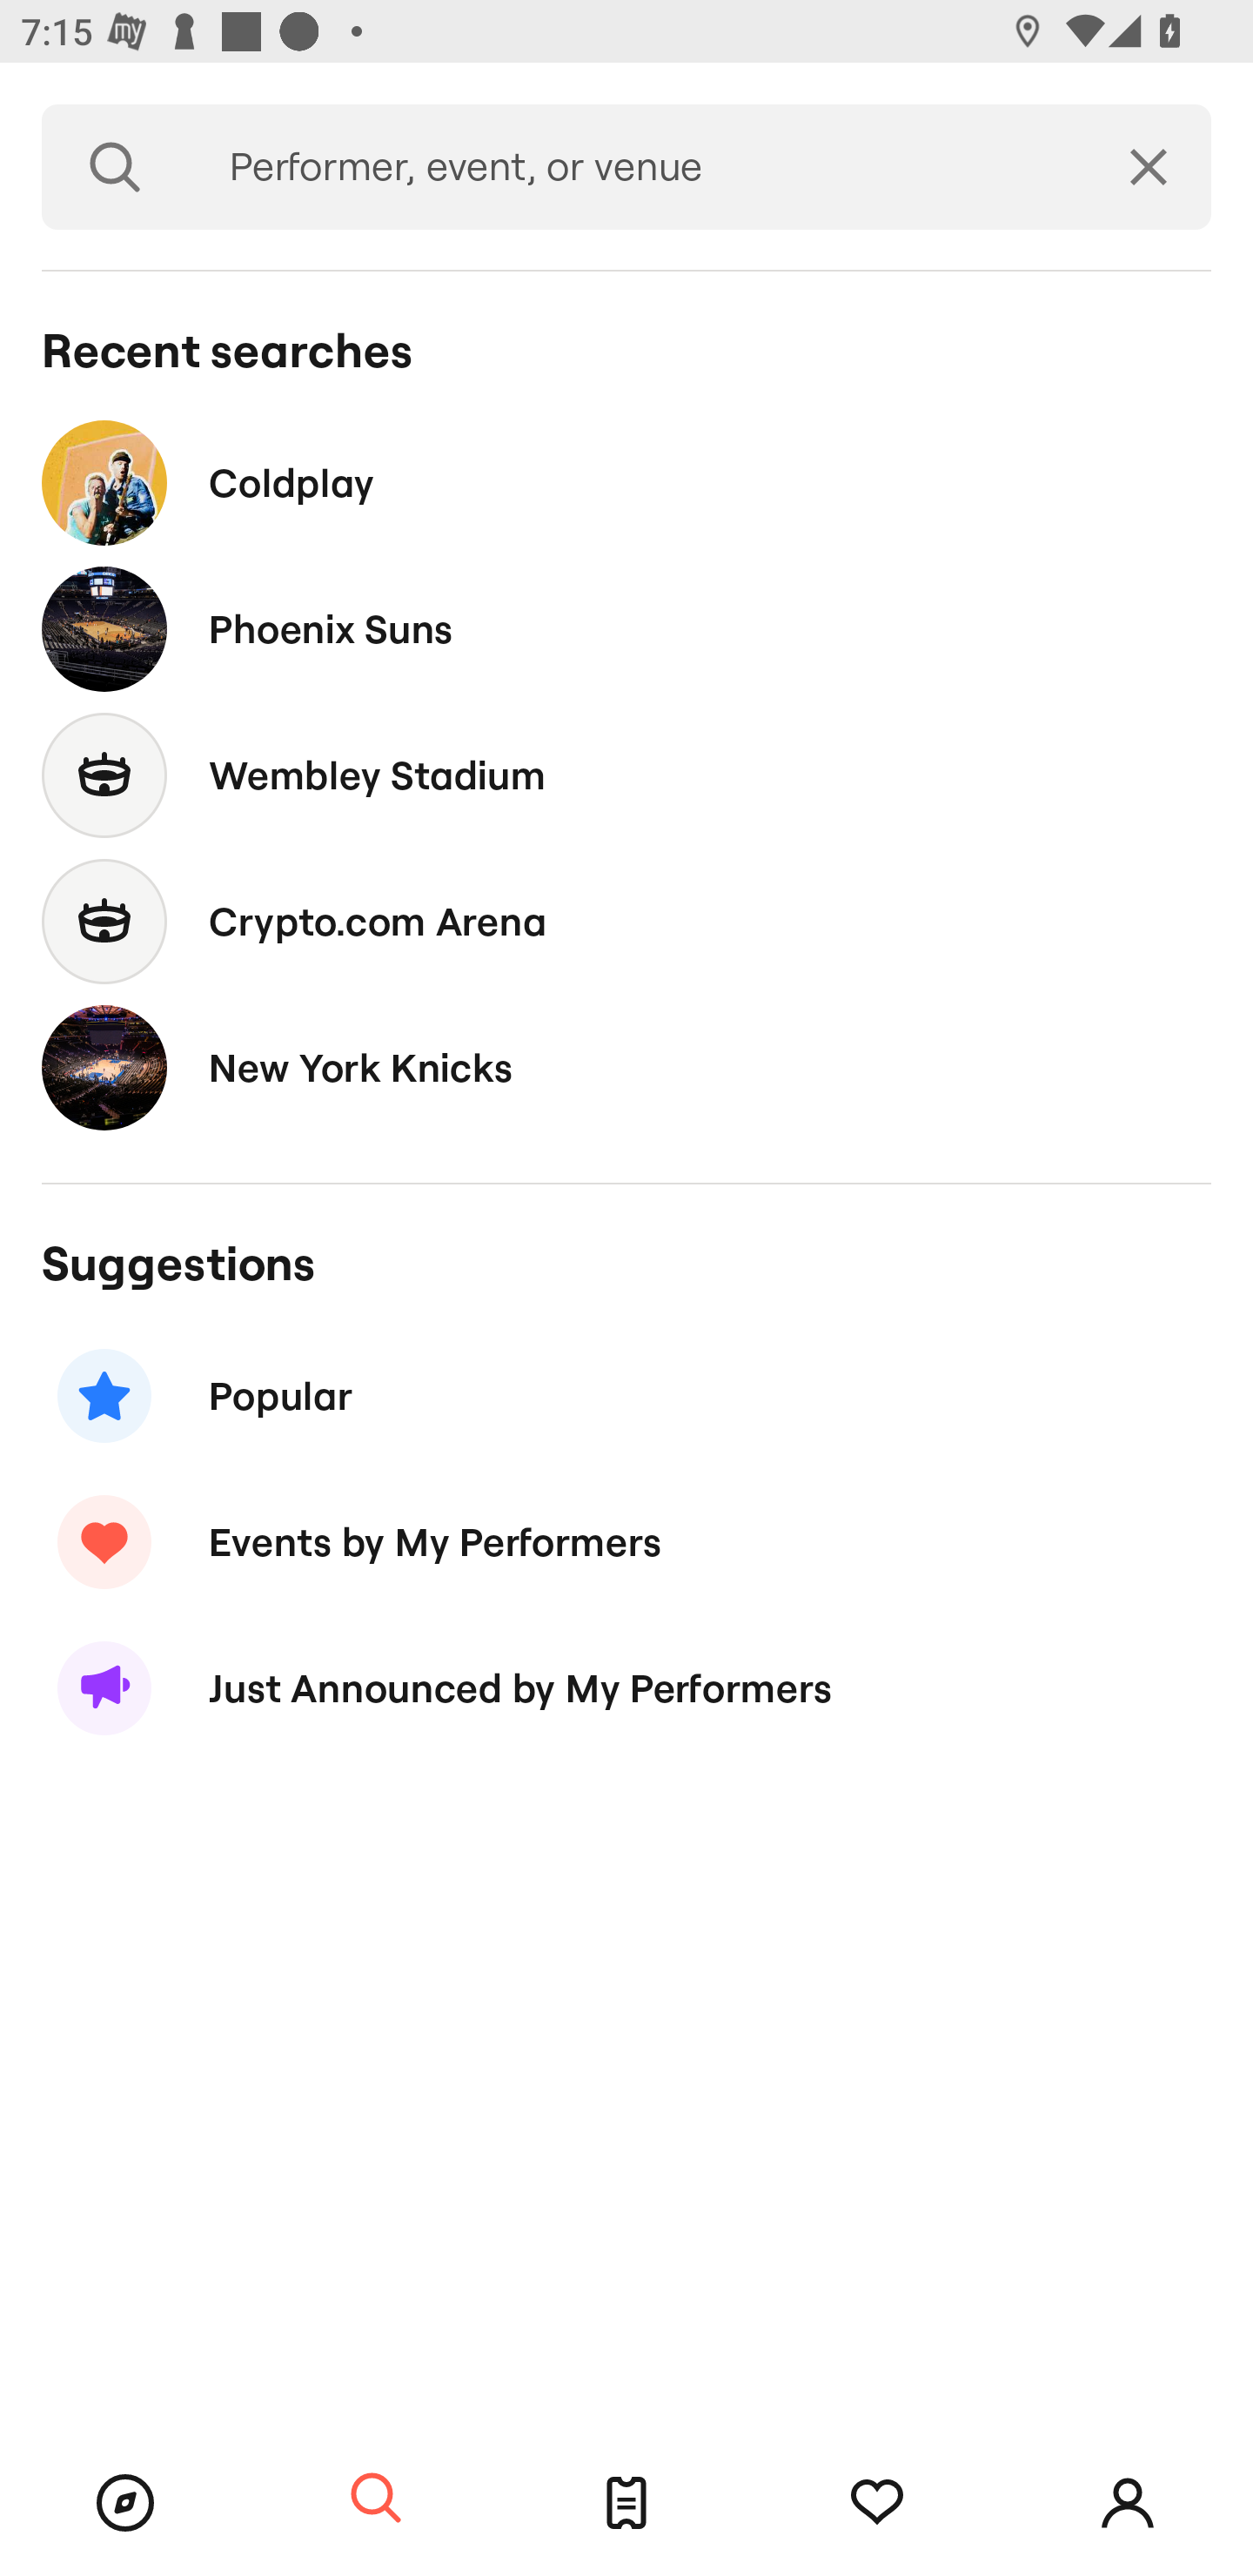 This screenshot has height=2576, width=1253. Describe the element at coordinates (376, 2499) in the screenshot. I see `Search` at that location.